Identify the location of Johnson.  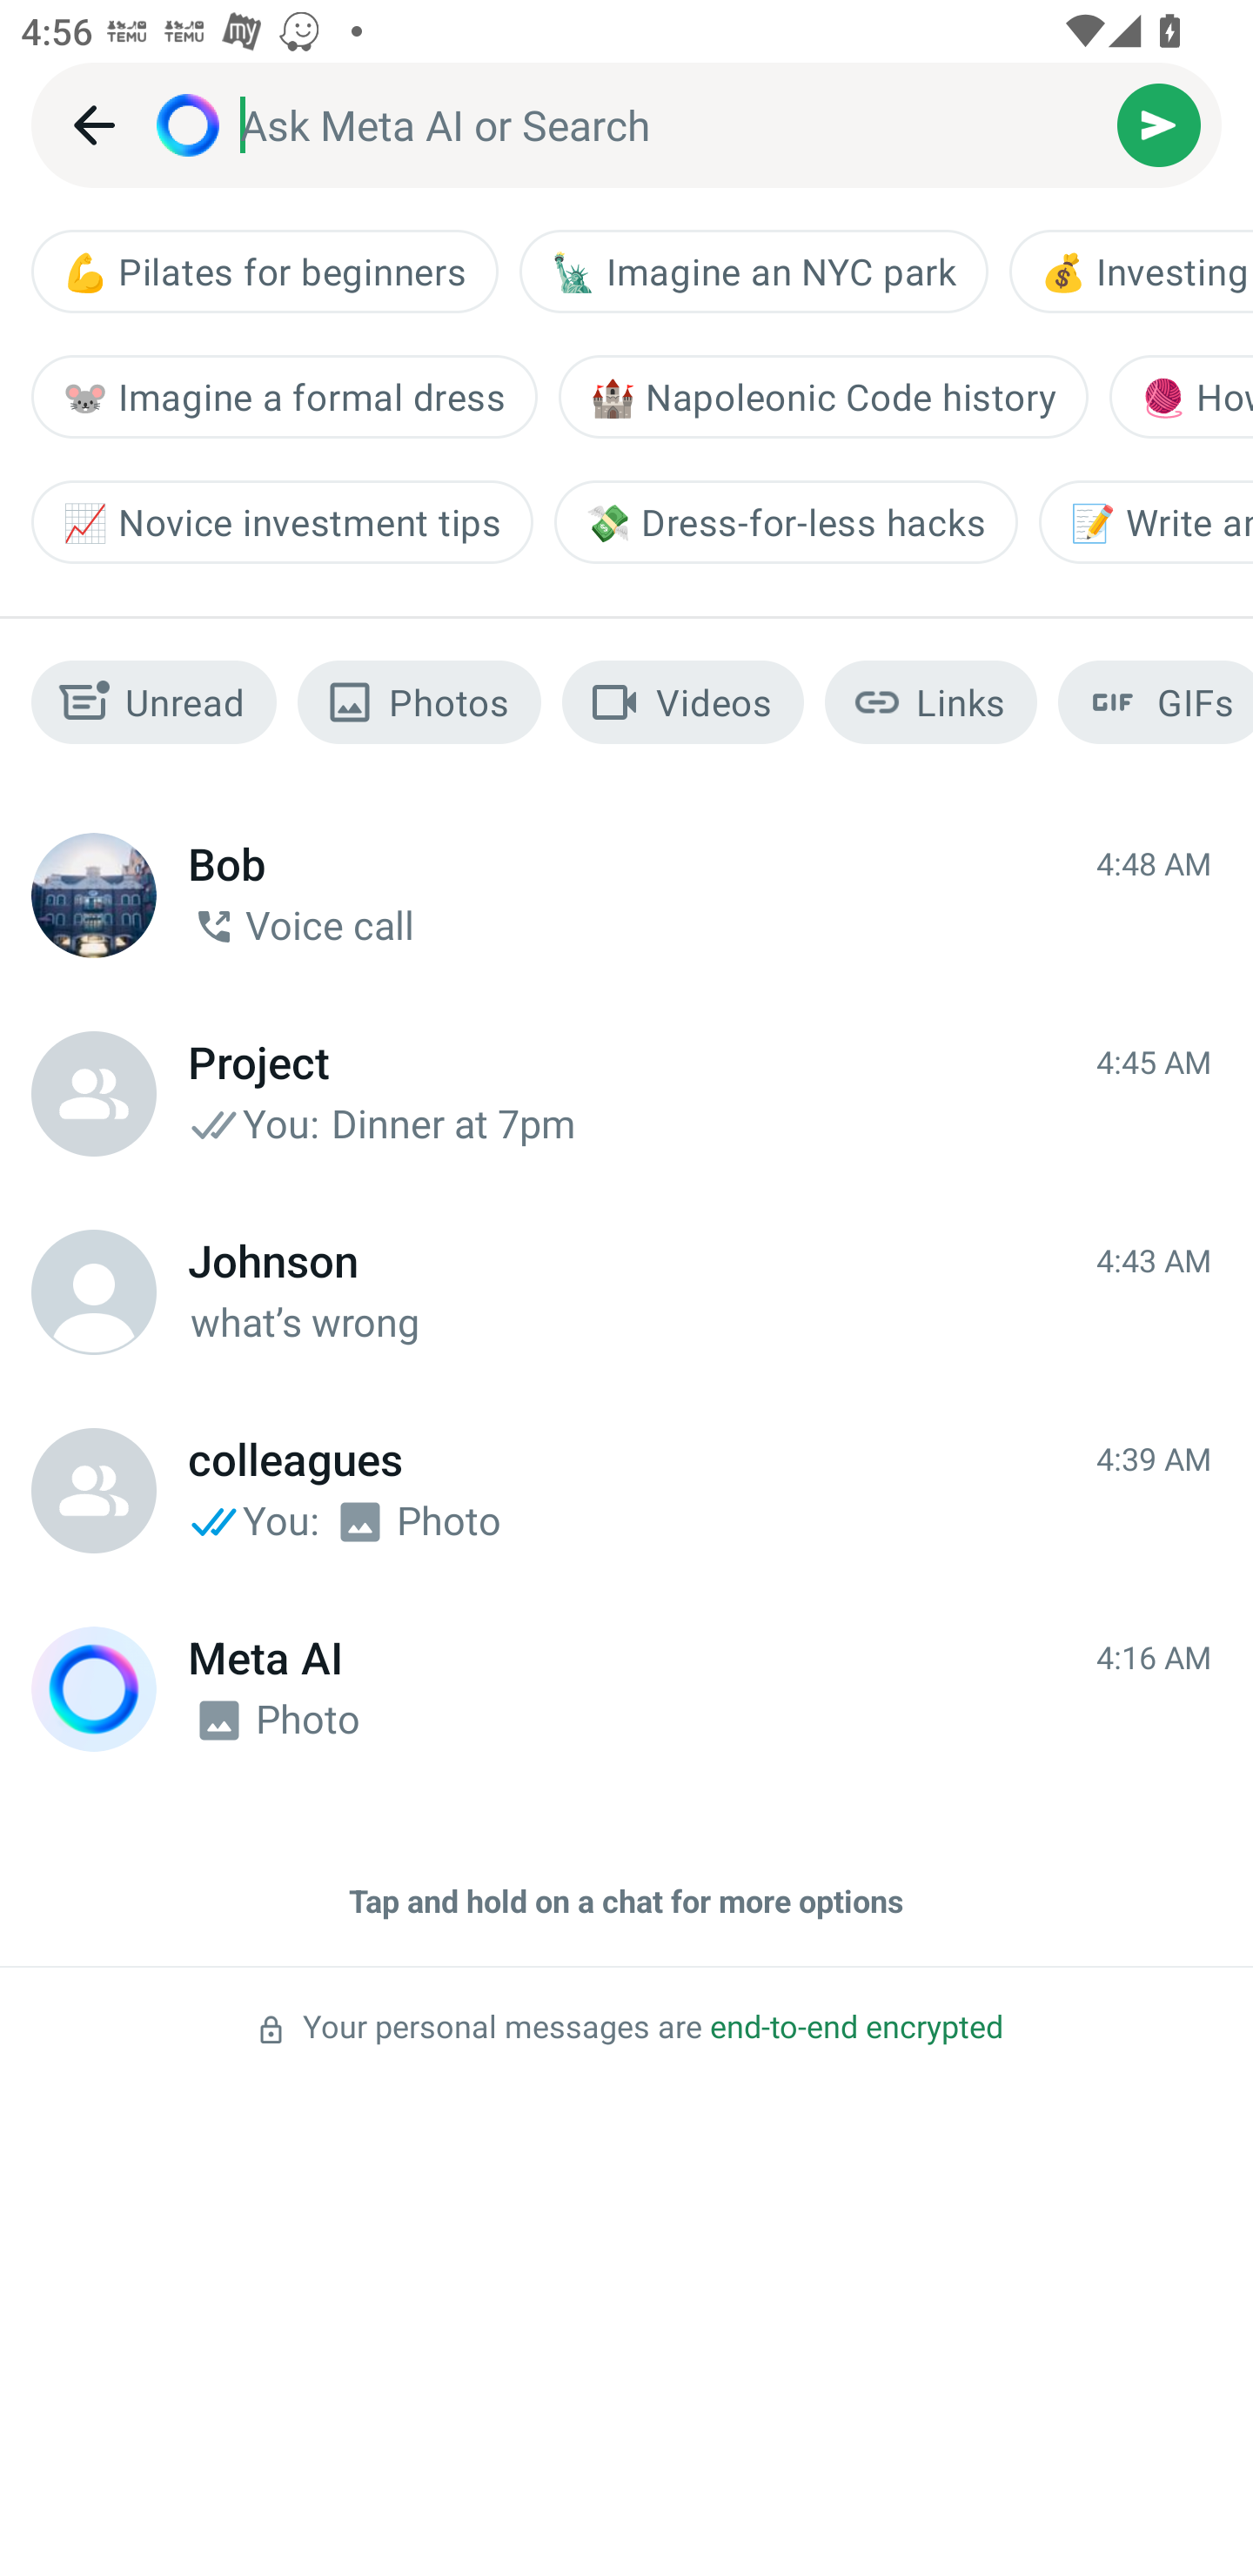
(94, 1291).